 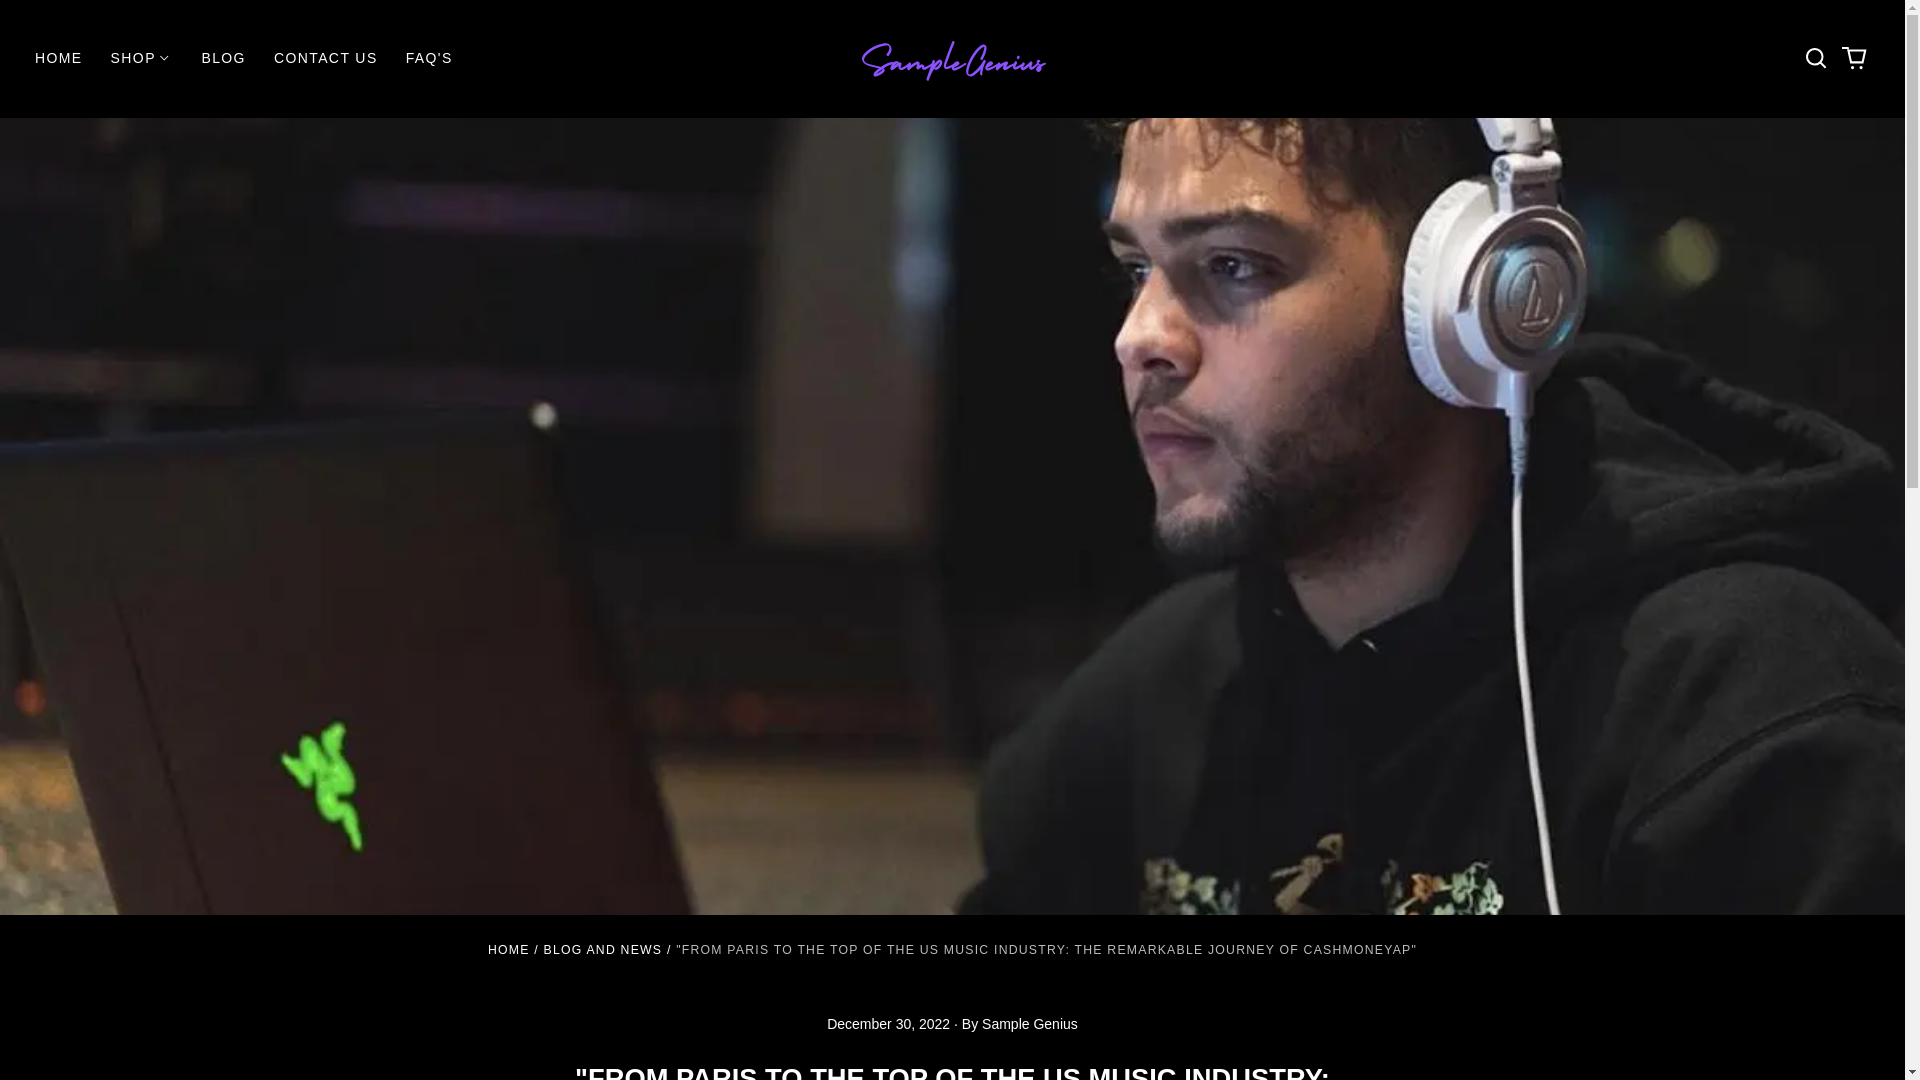 What do you see at coordinates (222, 58) in the screenshot?
I see `BLOG` at bounding box center [222, 58].